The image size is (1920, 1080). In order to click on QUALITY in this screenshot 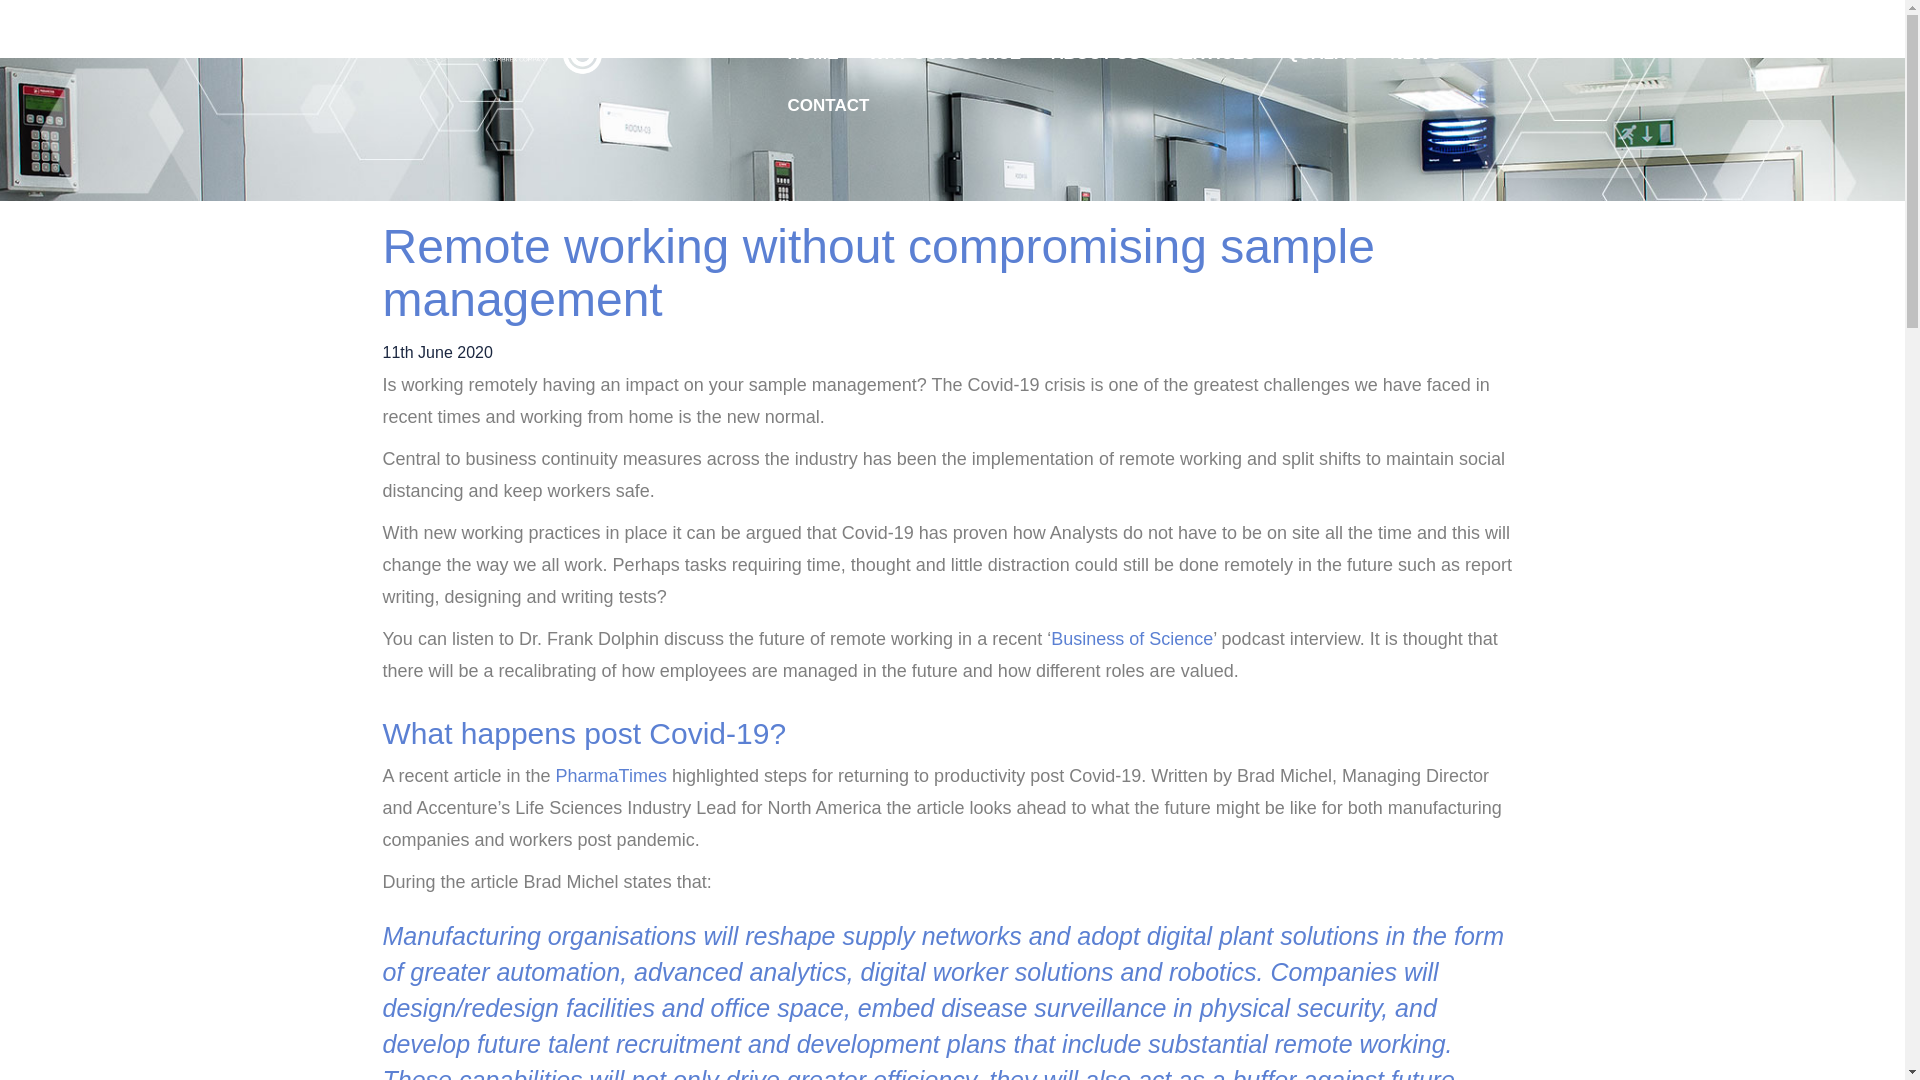, I will do `click(1324, 63)`.